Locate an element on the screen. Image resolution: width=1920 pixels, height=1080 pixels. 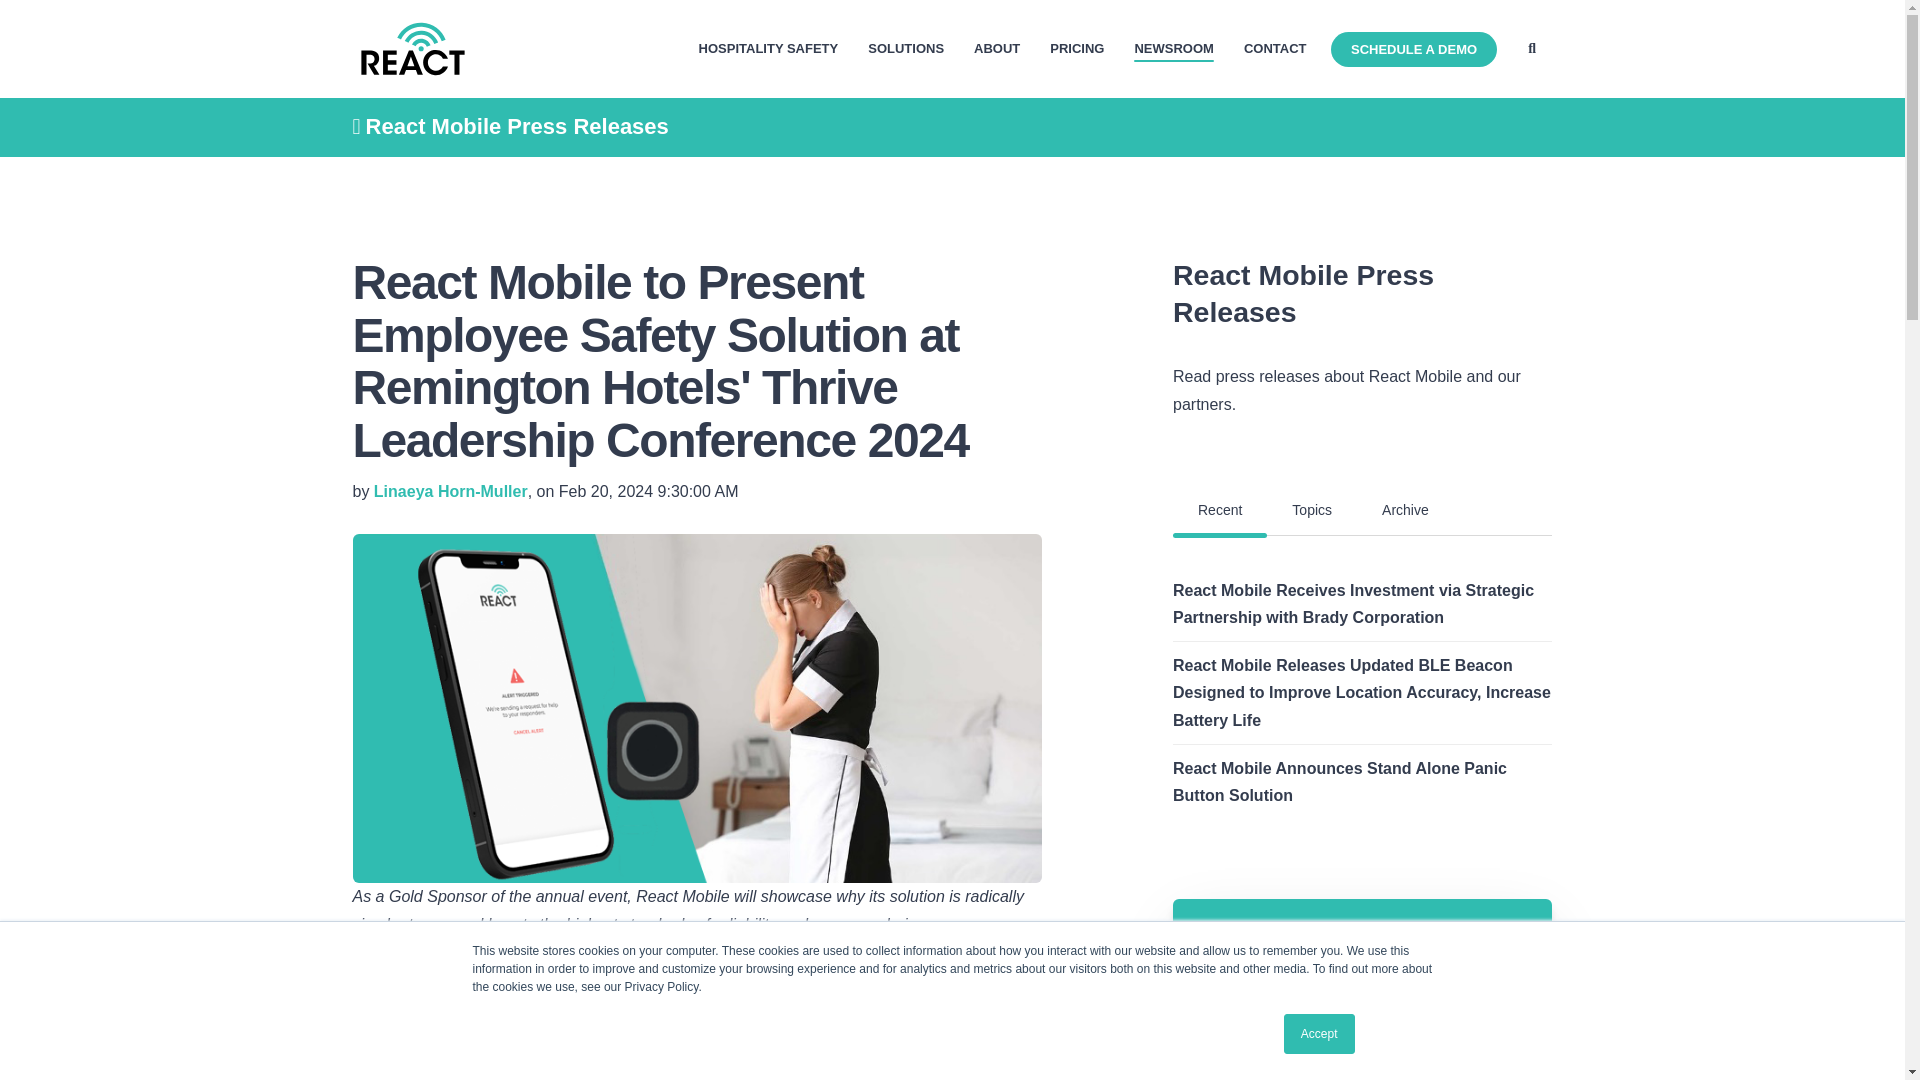
SCHEDULE A DEMO is located at coordinates (1414, 49).